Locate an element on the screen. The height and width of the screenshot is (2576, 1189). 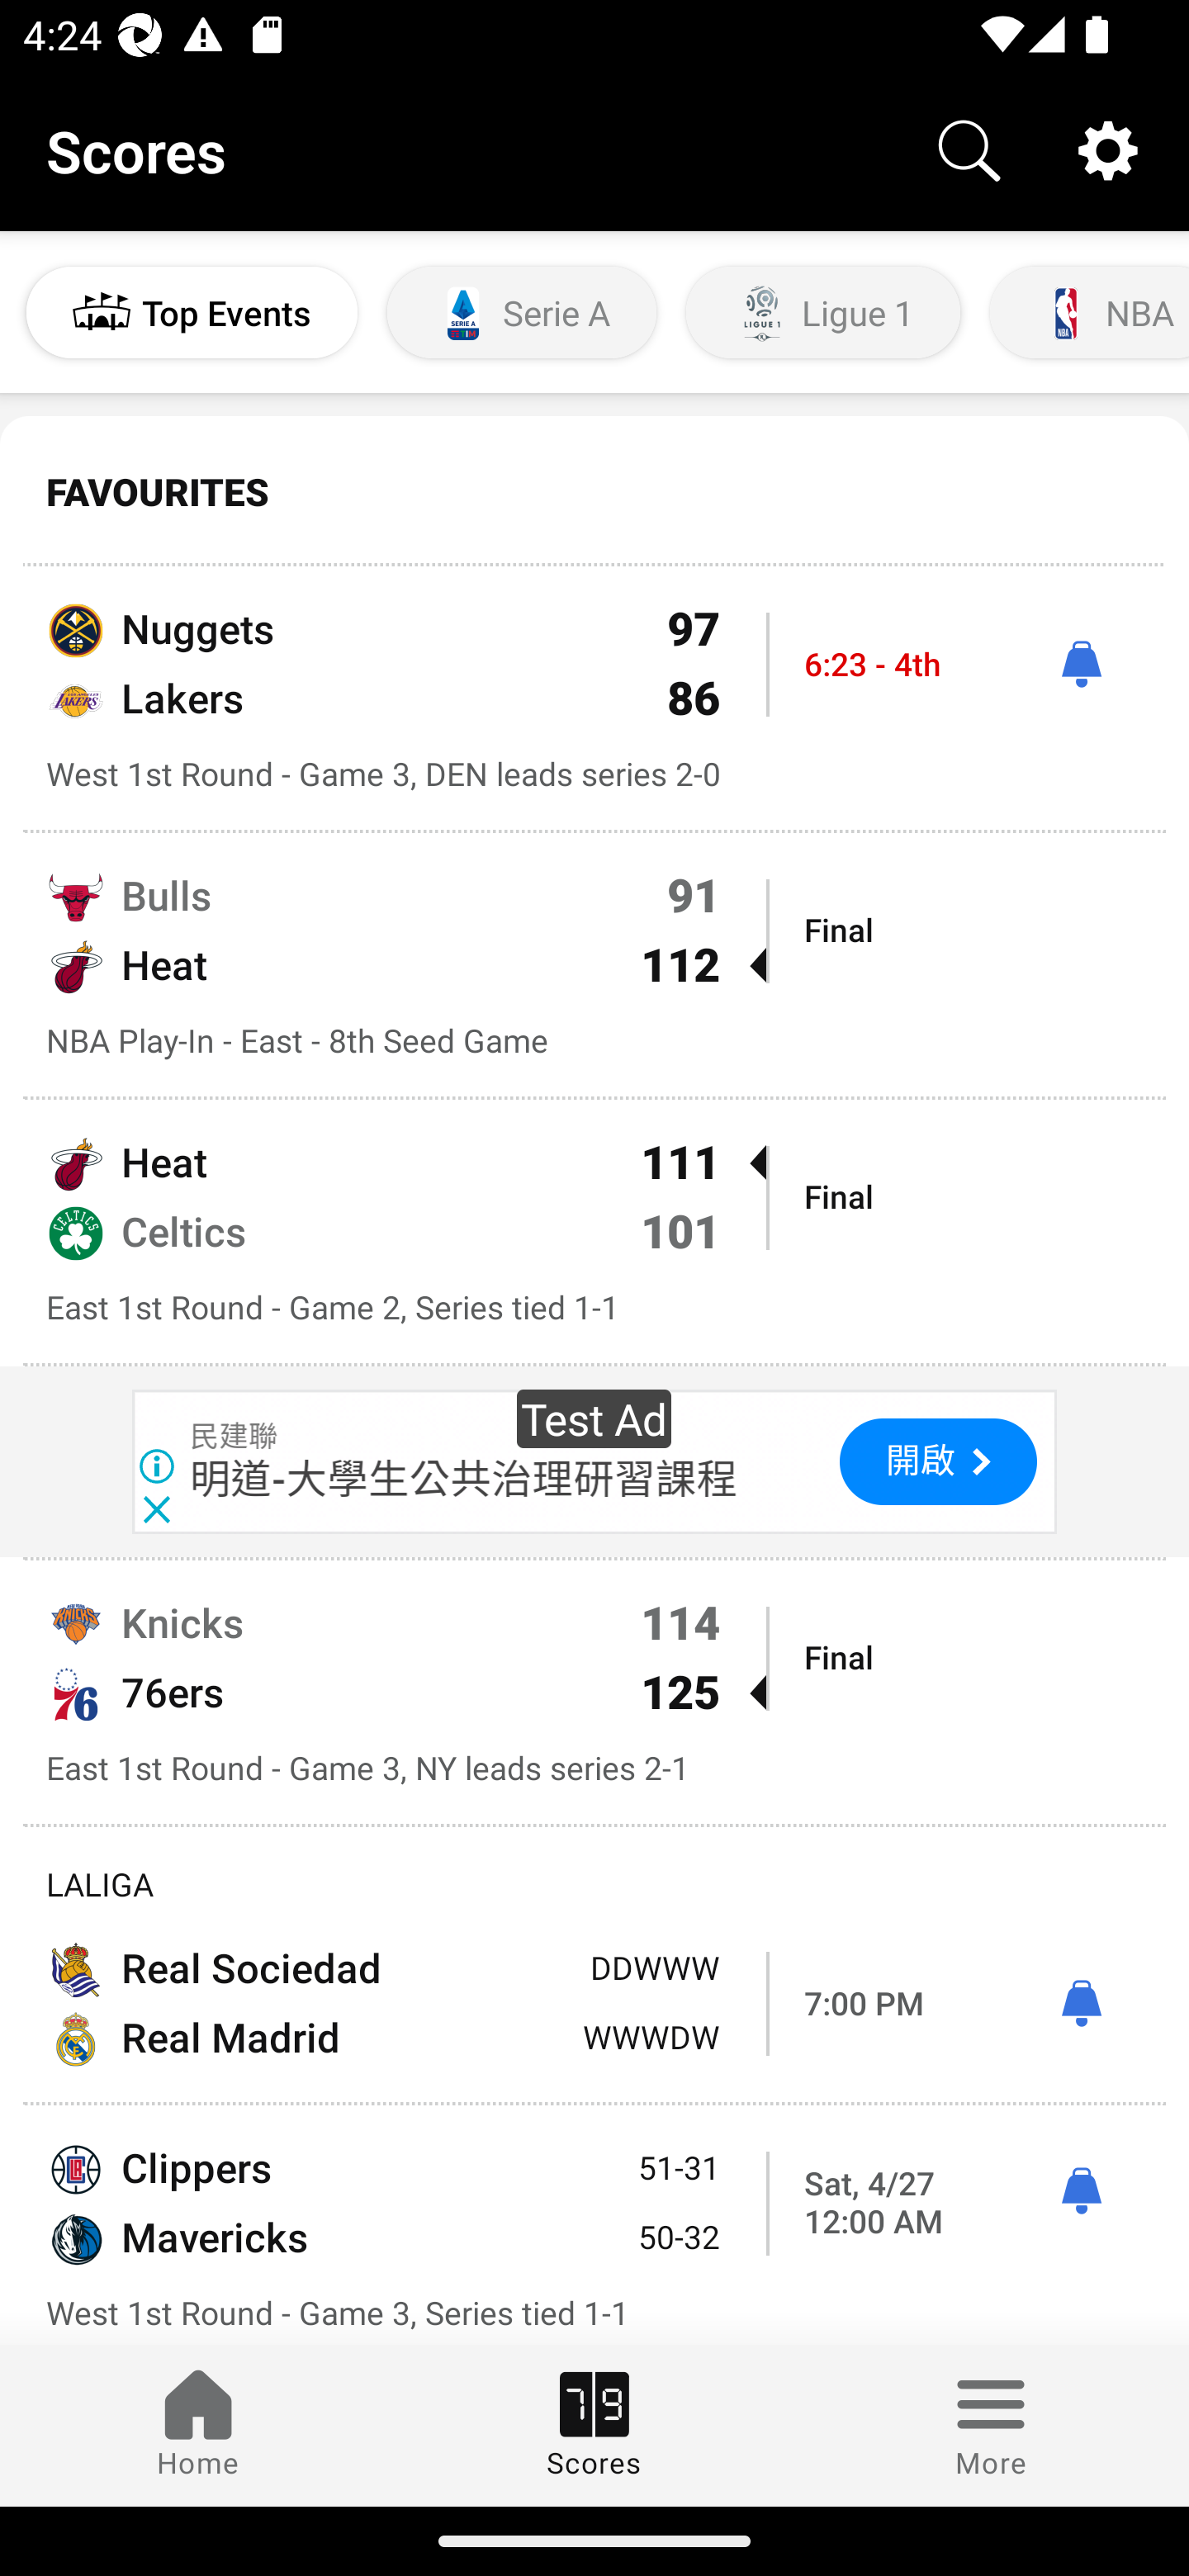
Serie A is located at coordinates (522, 313).